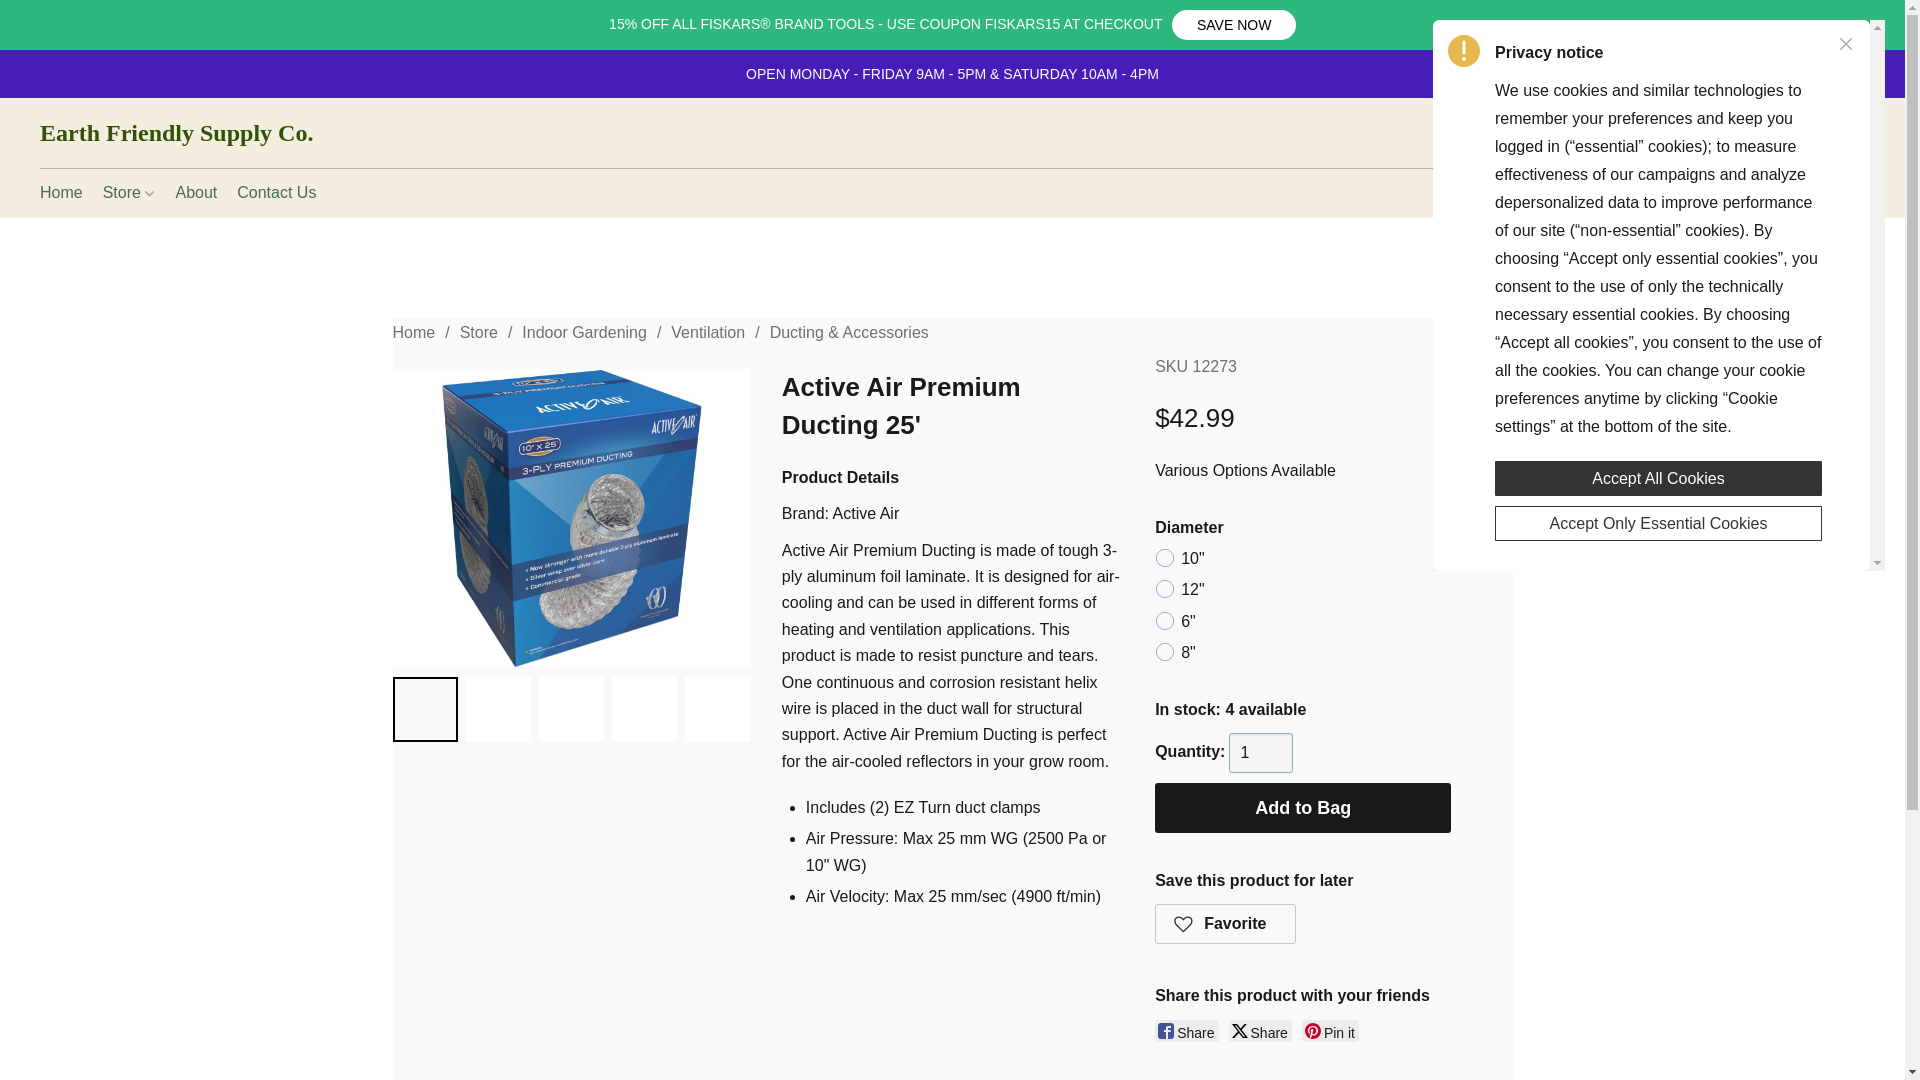 This screenshot has height=1080, width=1920. I want to click on Store, so click(478, 332).